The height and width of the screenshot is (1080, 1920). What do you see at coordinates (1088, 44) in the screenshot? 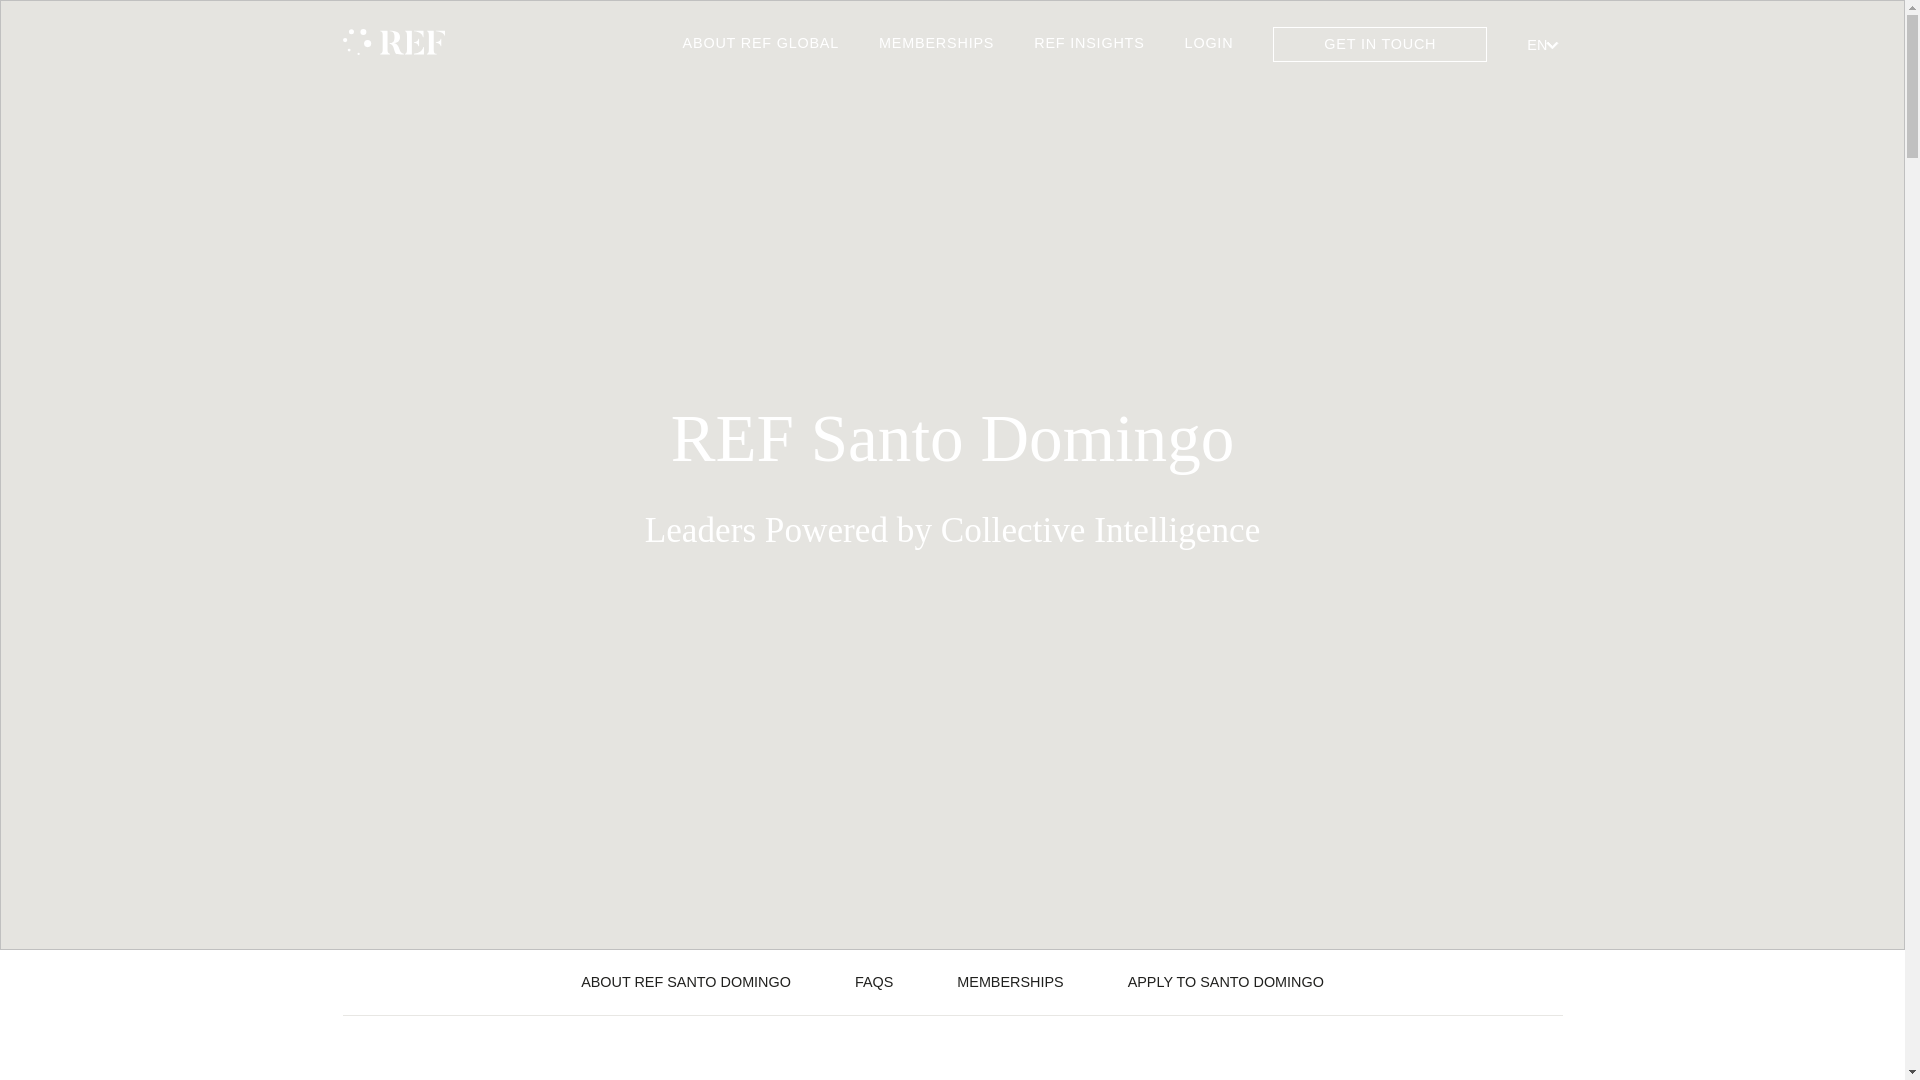
I see `REF INSIGHTS` at bounding box center [1088, 44].